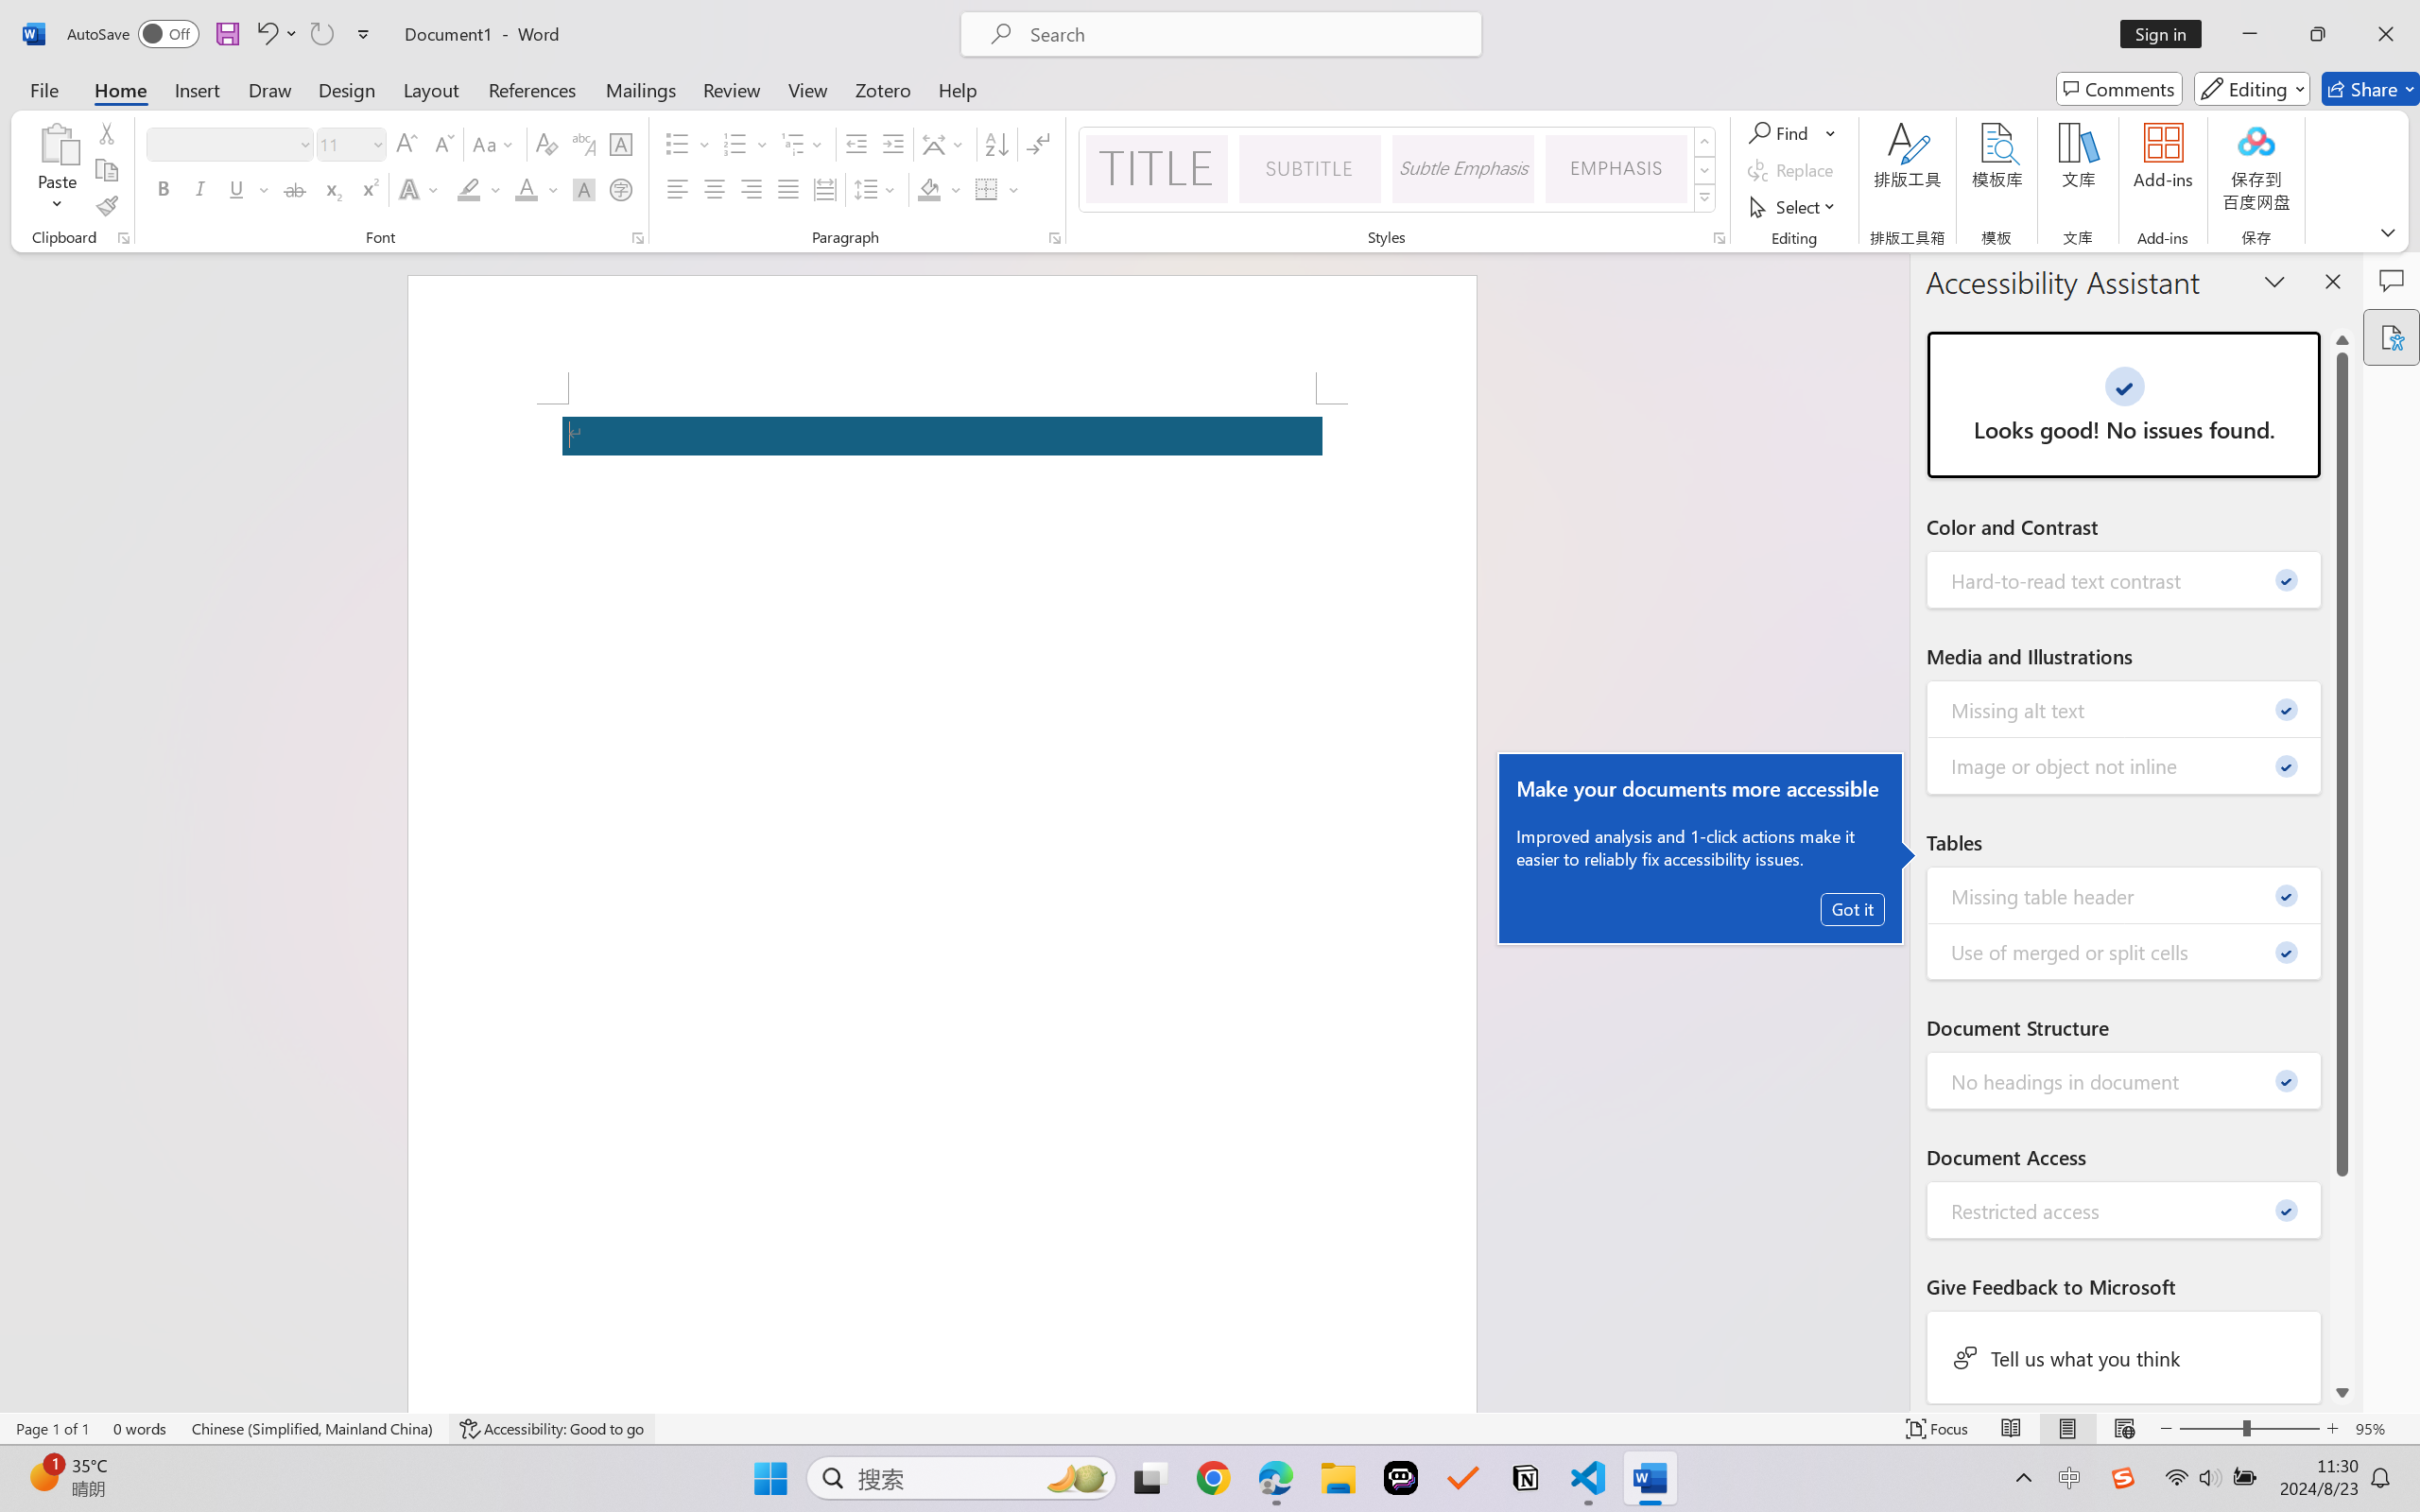 The height and width of the screenshot is (1512, 2420). What do you see at coordinates (1399, 170) in the screenshot?
I see `AutomationID: QuickStylesGallery` at bounding box center [1399, 170].